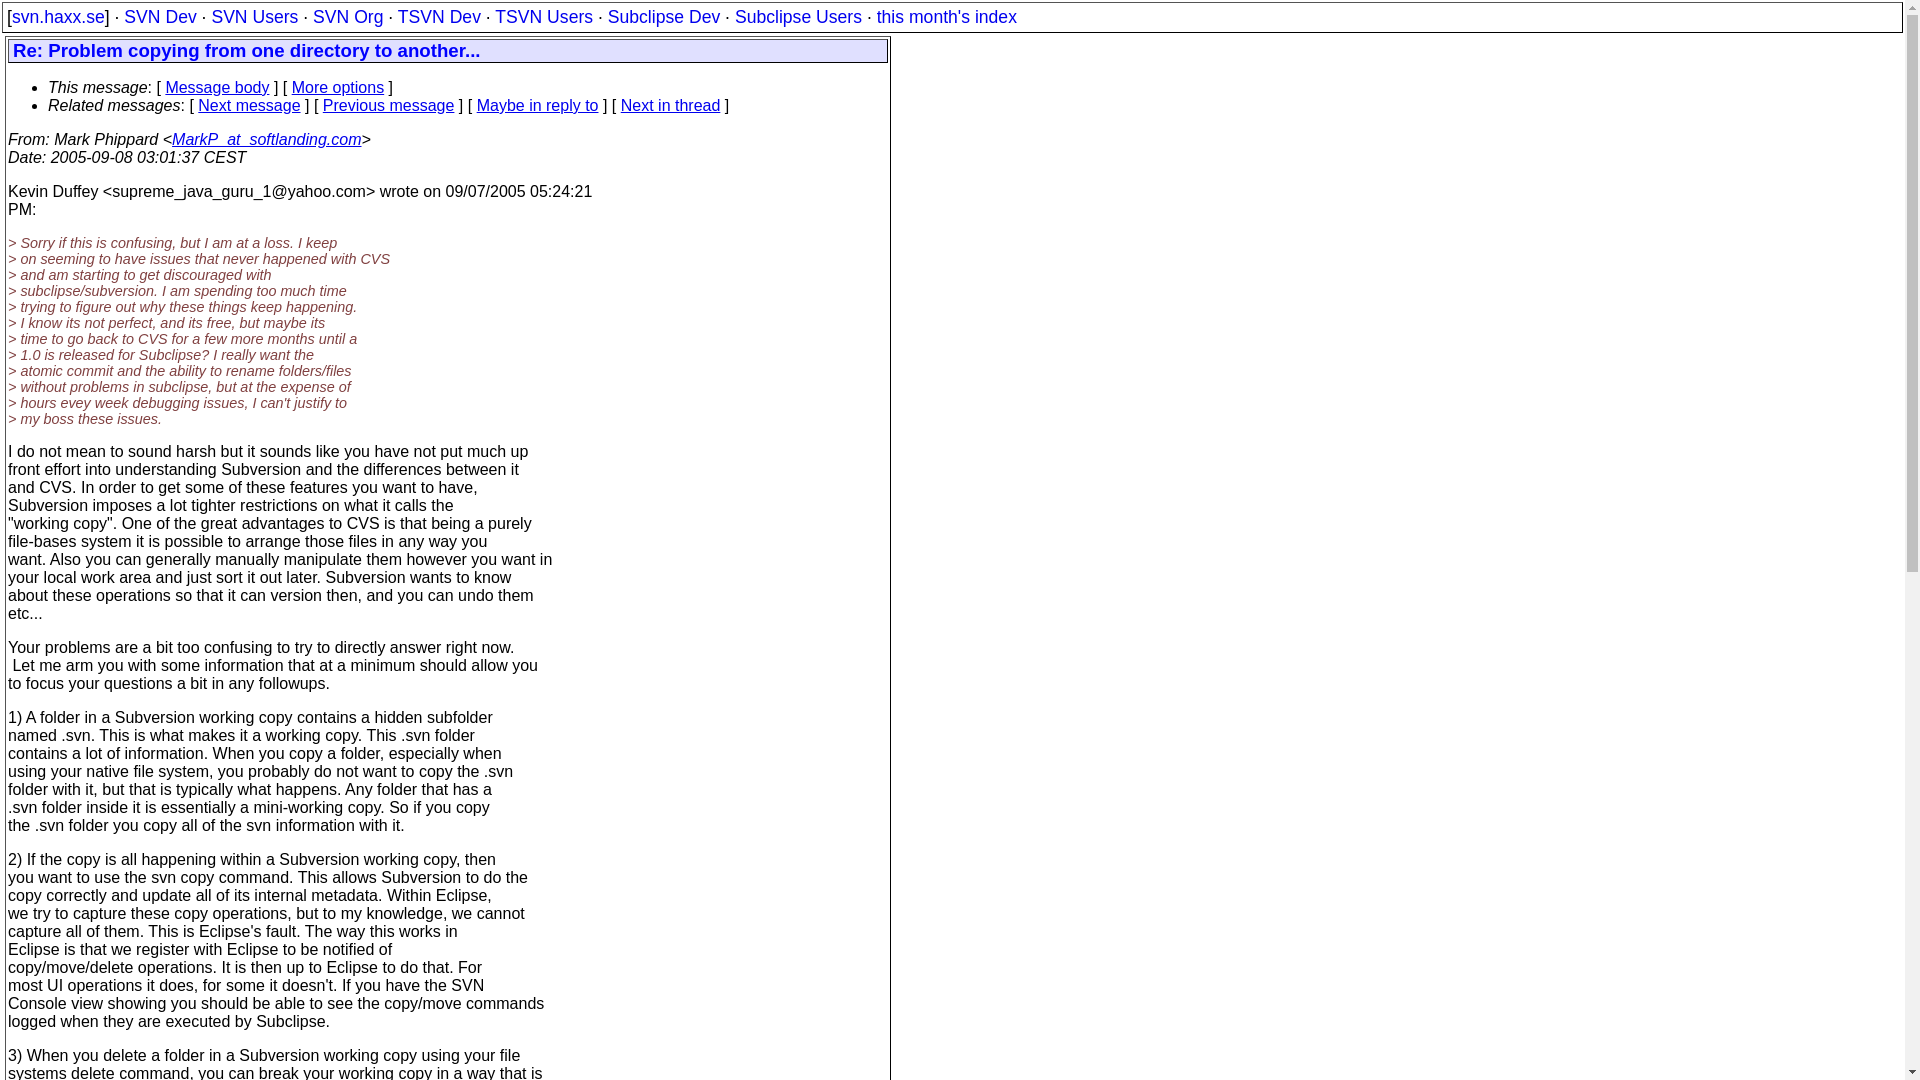 This screenshot has width=1920, height=1080. What do you see at coordinates (338, 87) in the screenshot?
I see `More options` at bounding box center [338, 87].